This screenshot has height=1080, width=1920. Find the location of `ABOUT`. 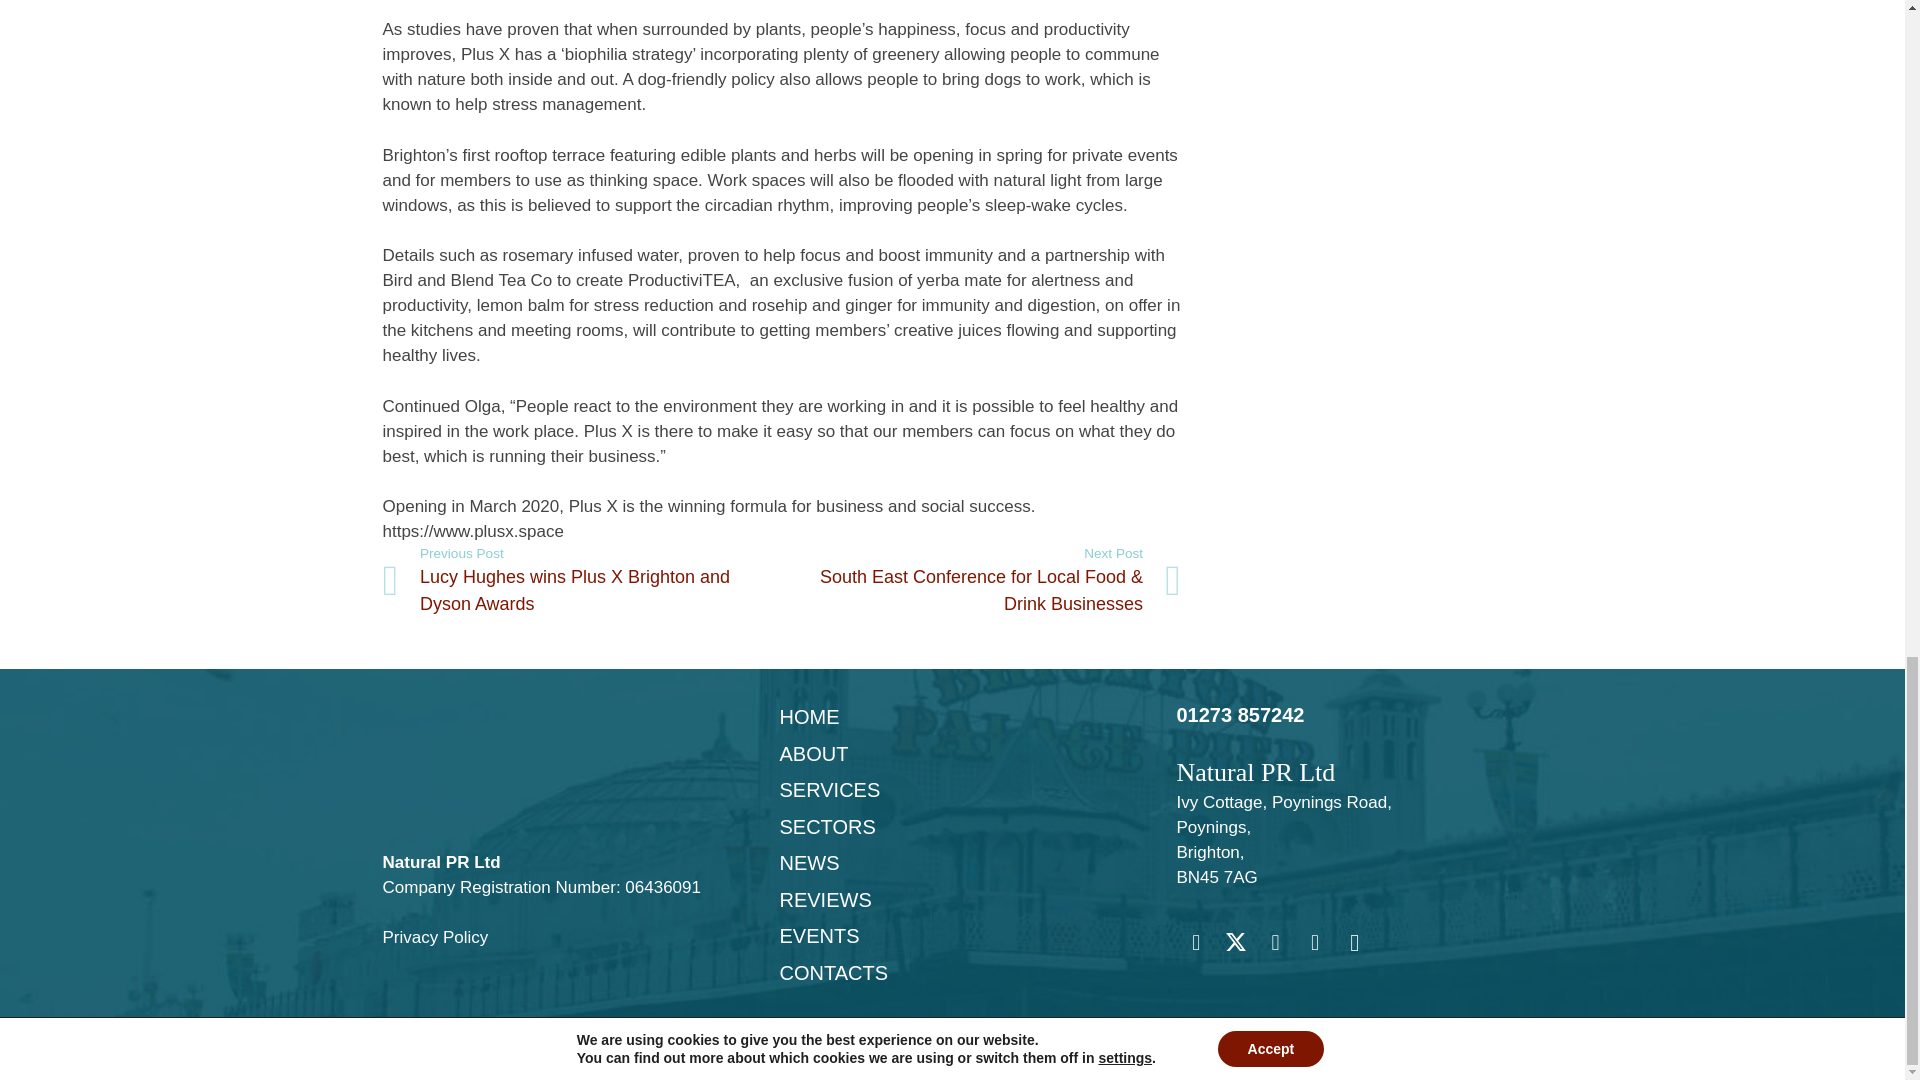

ABOUT is located at coordinates (814, 754).